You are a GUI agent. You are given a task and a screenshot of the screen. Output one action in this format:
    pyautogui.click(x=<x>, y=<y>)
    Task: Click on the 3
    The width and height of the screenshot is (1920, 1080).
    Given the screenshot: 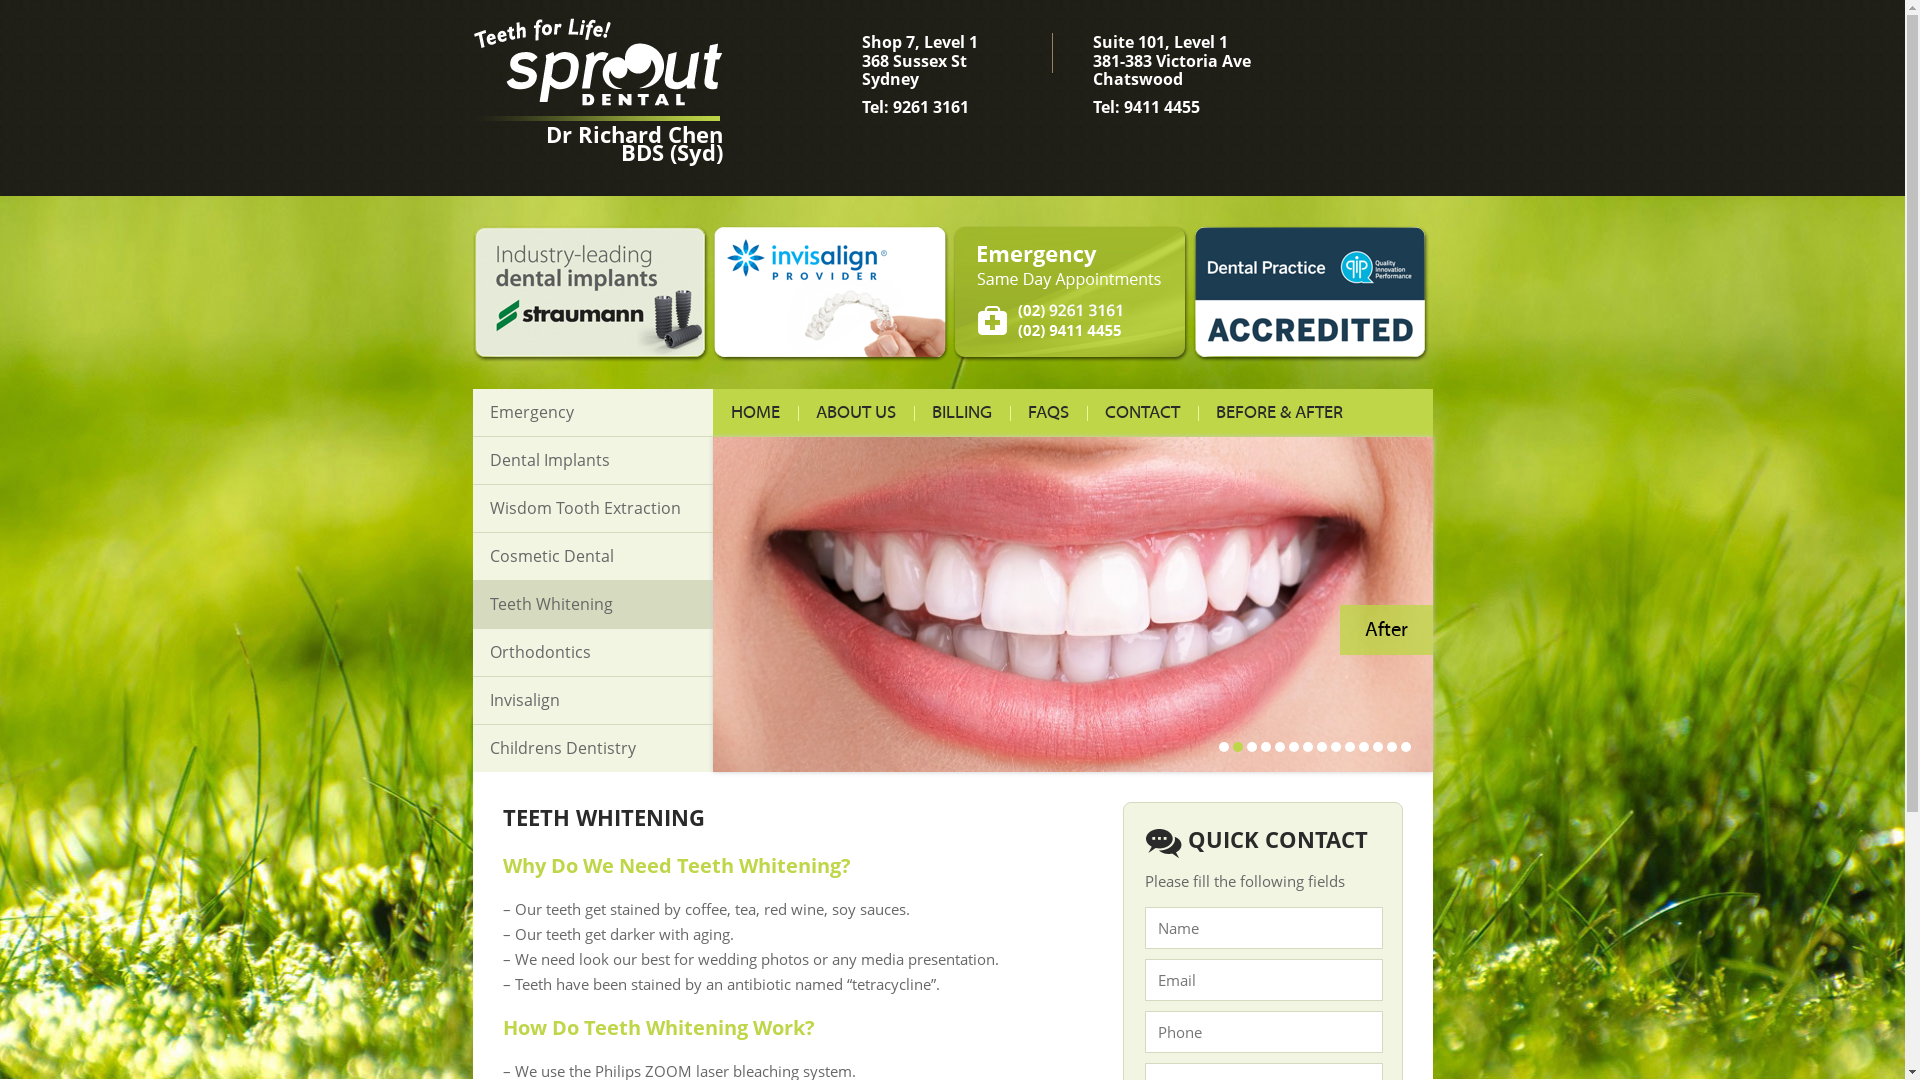 What is the action you would take?
    pyautogui.click(x=1251, y=747)
    